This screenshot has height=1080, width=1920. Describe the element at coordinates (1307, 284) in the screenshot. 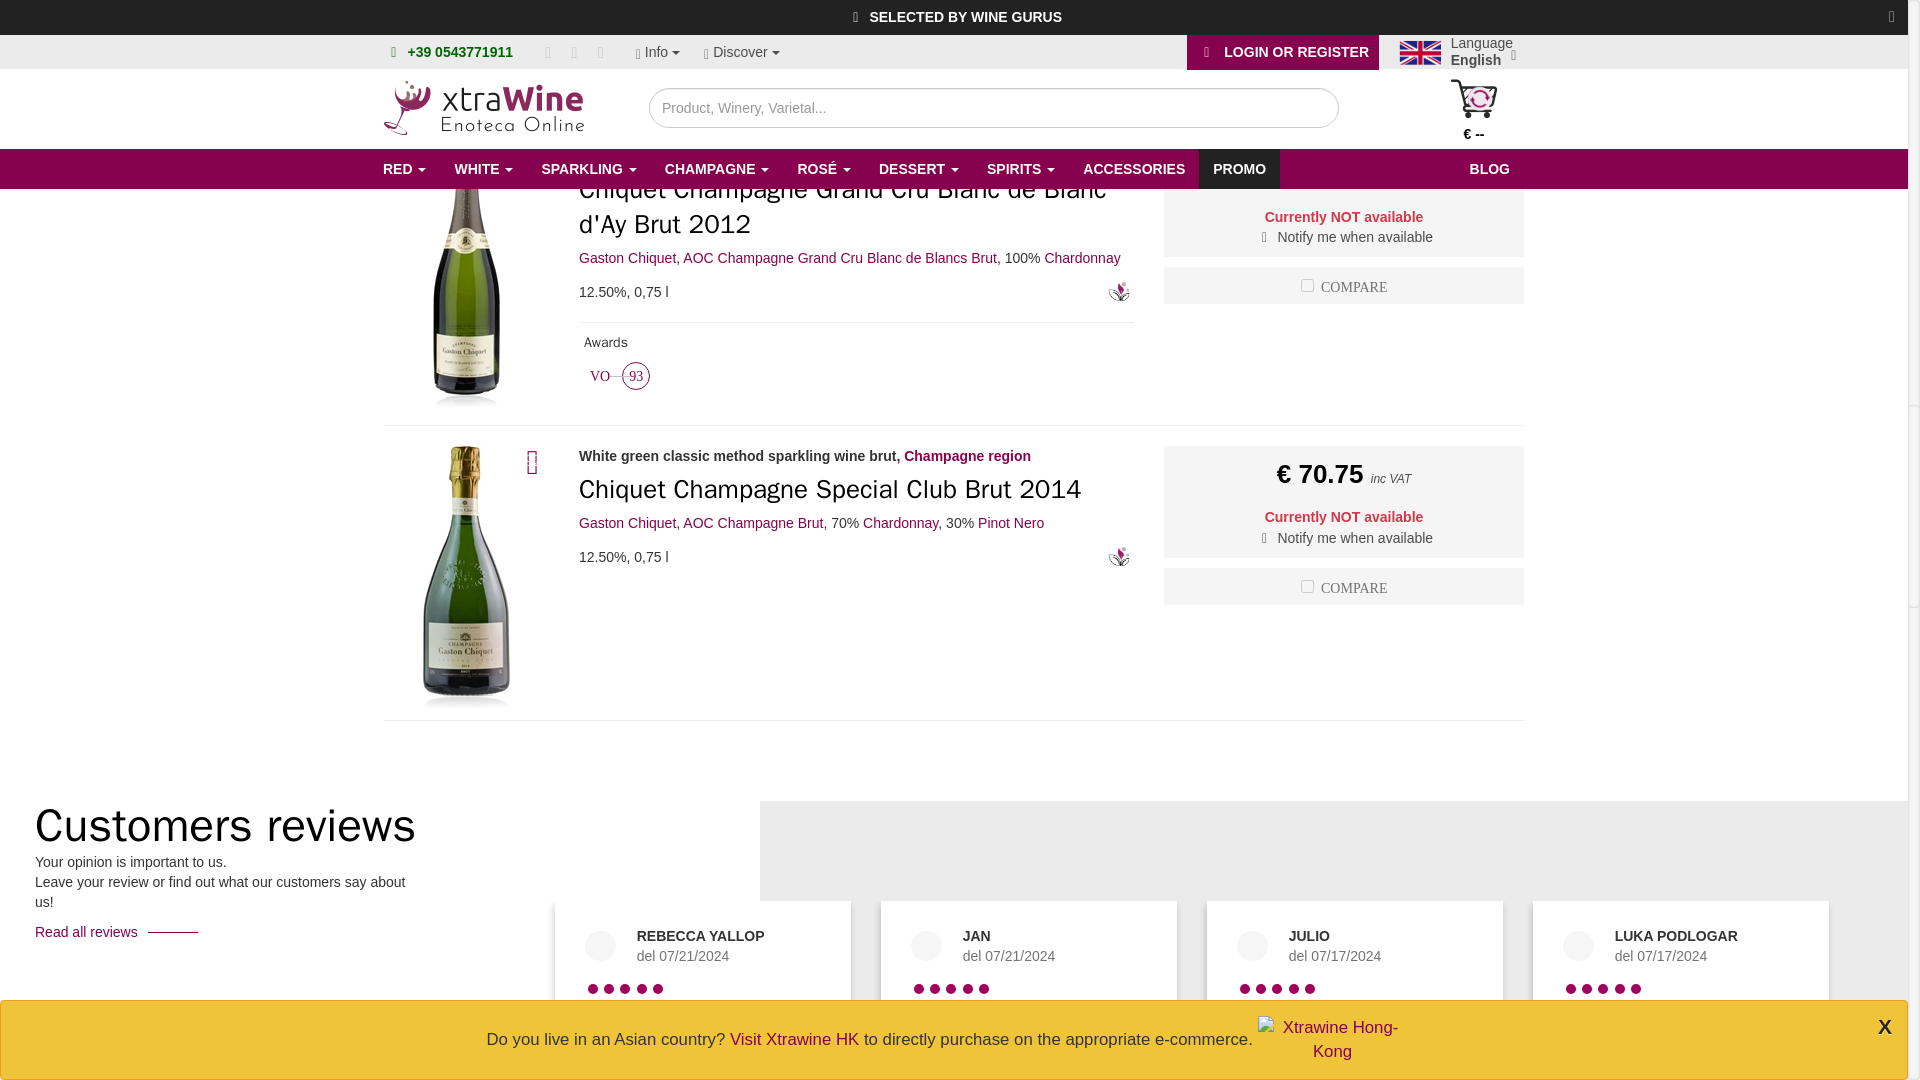

I see `on` at that location.